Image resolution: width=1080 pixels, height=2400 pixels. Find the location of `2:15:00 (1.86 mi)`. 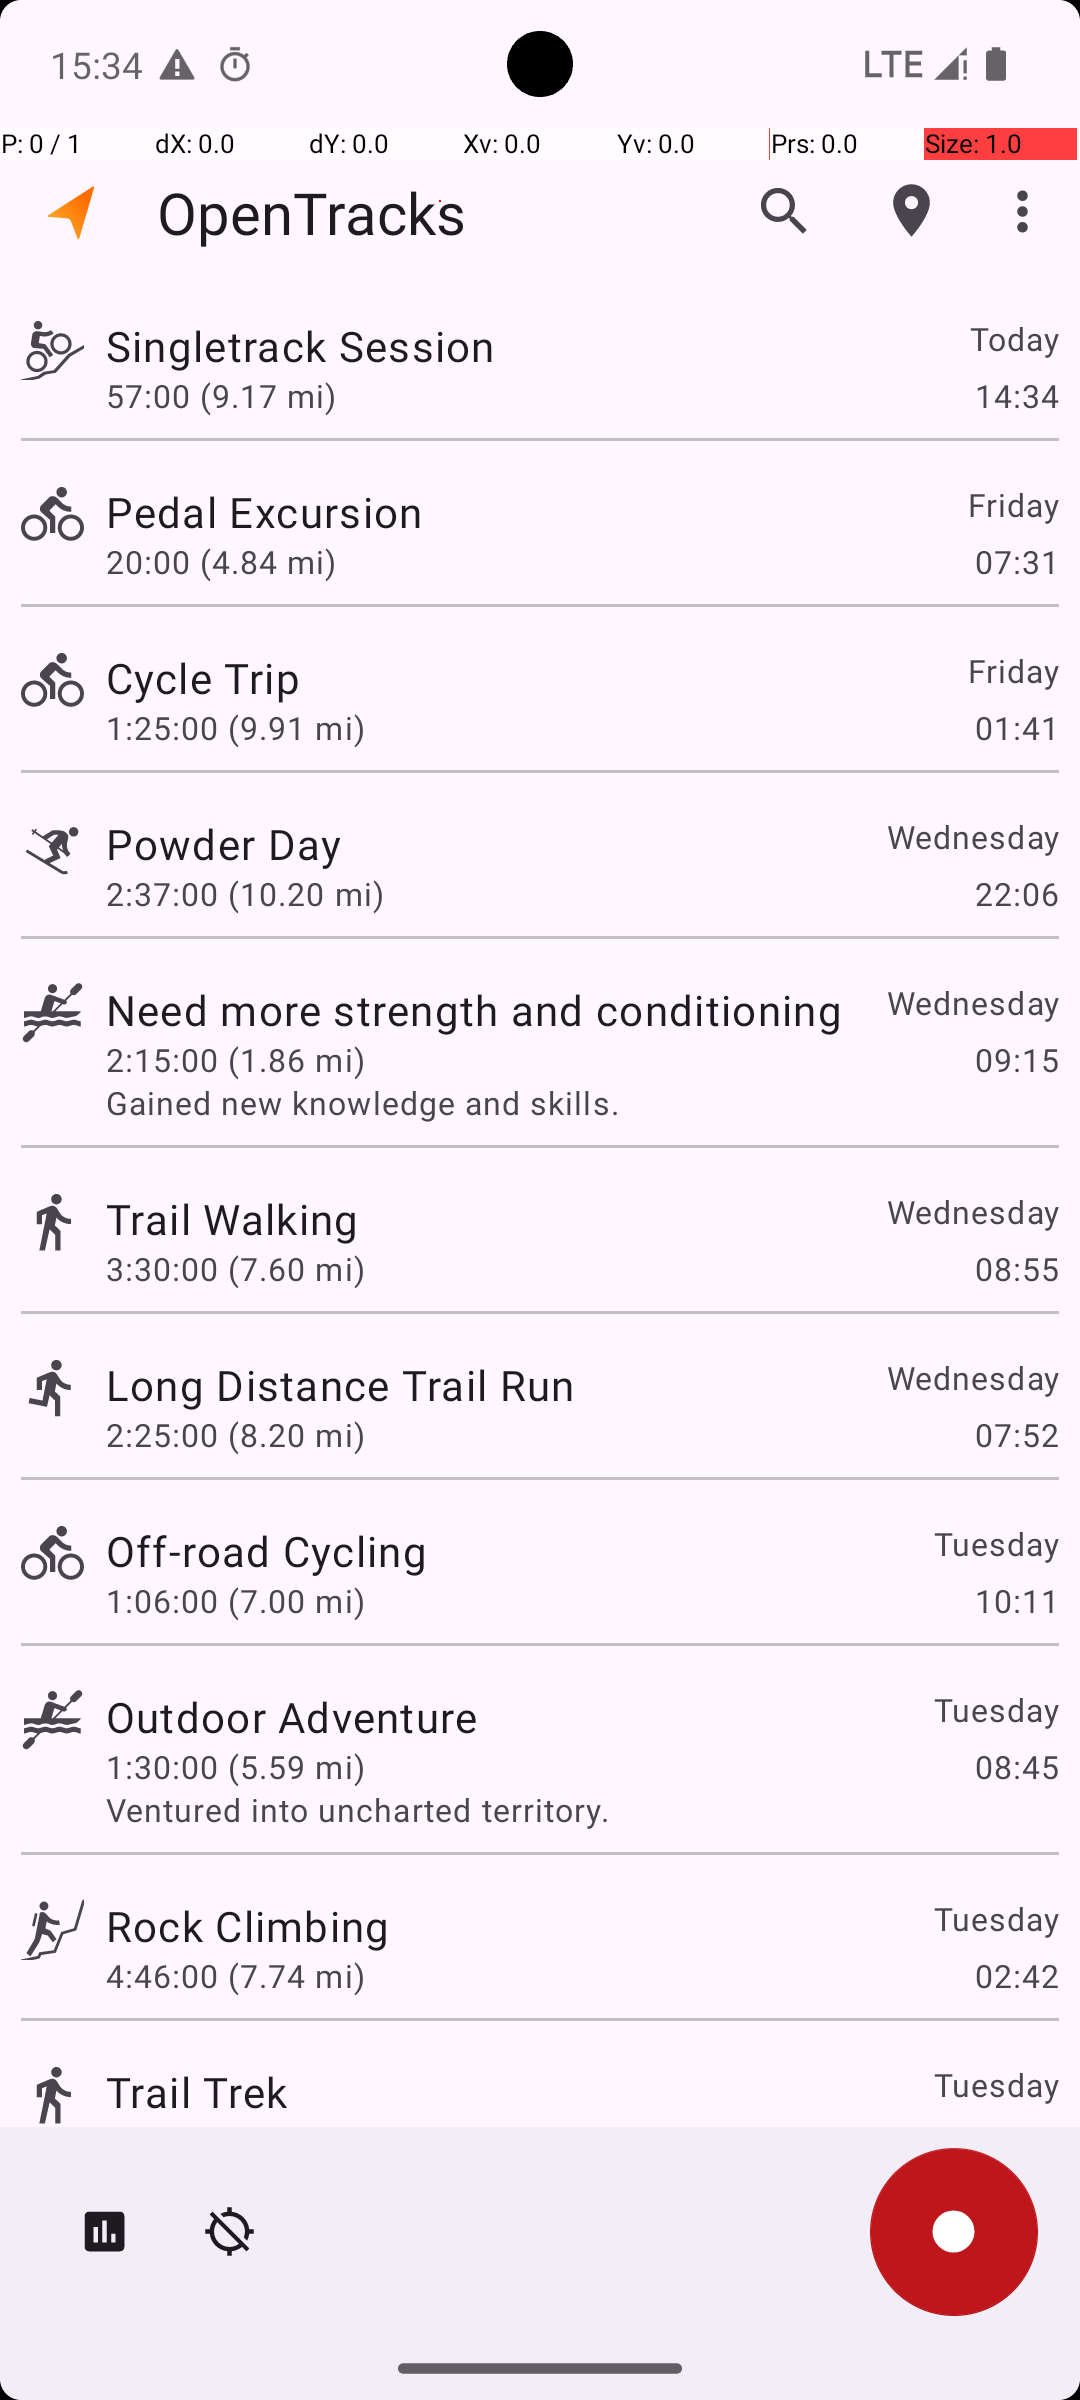

2:15:00 (1.86 mi) is located at coordinates (236, 1060).